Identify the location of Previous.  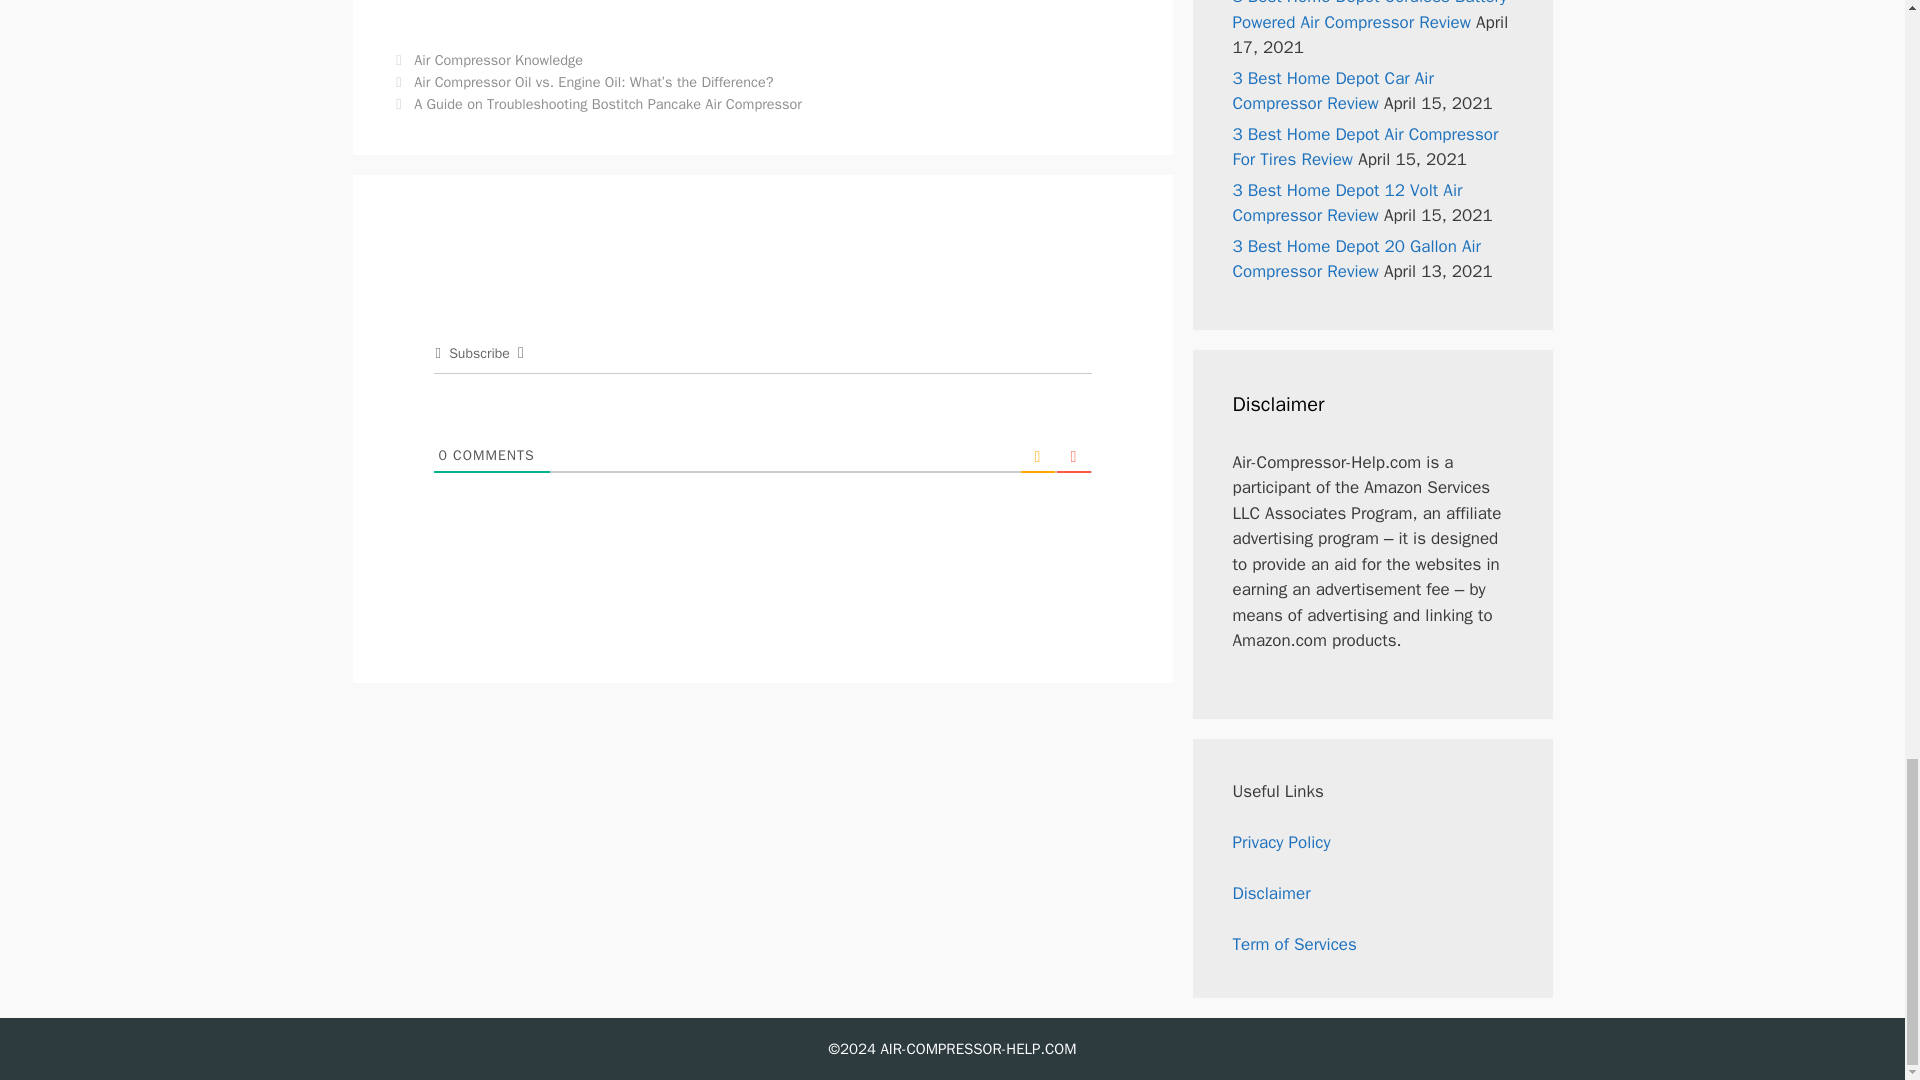
(582, 82).